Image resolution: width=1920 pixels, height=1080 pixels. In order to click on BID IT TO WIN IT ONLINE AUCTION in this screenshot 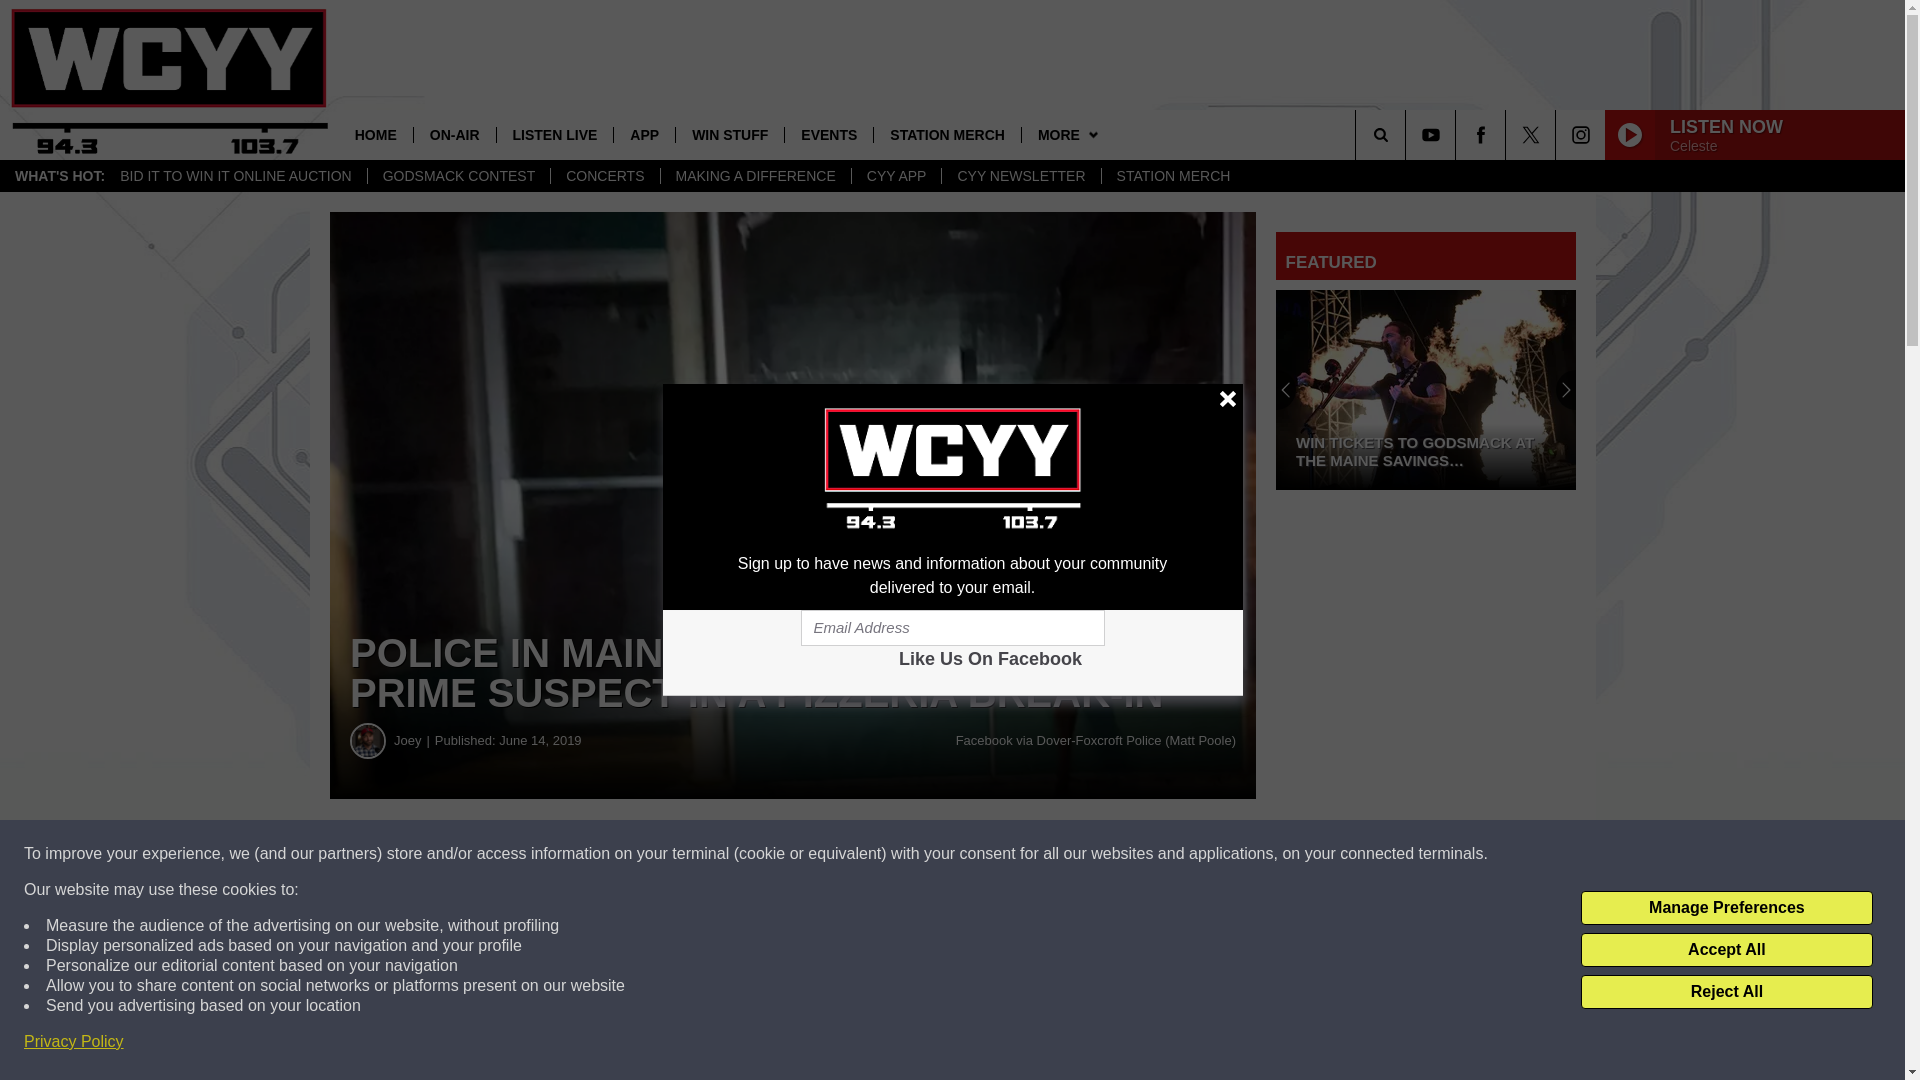, I will do `click(236, 176)`.